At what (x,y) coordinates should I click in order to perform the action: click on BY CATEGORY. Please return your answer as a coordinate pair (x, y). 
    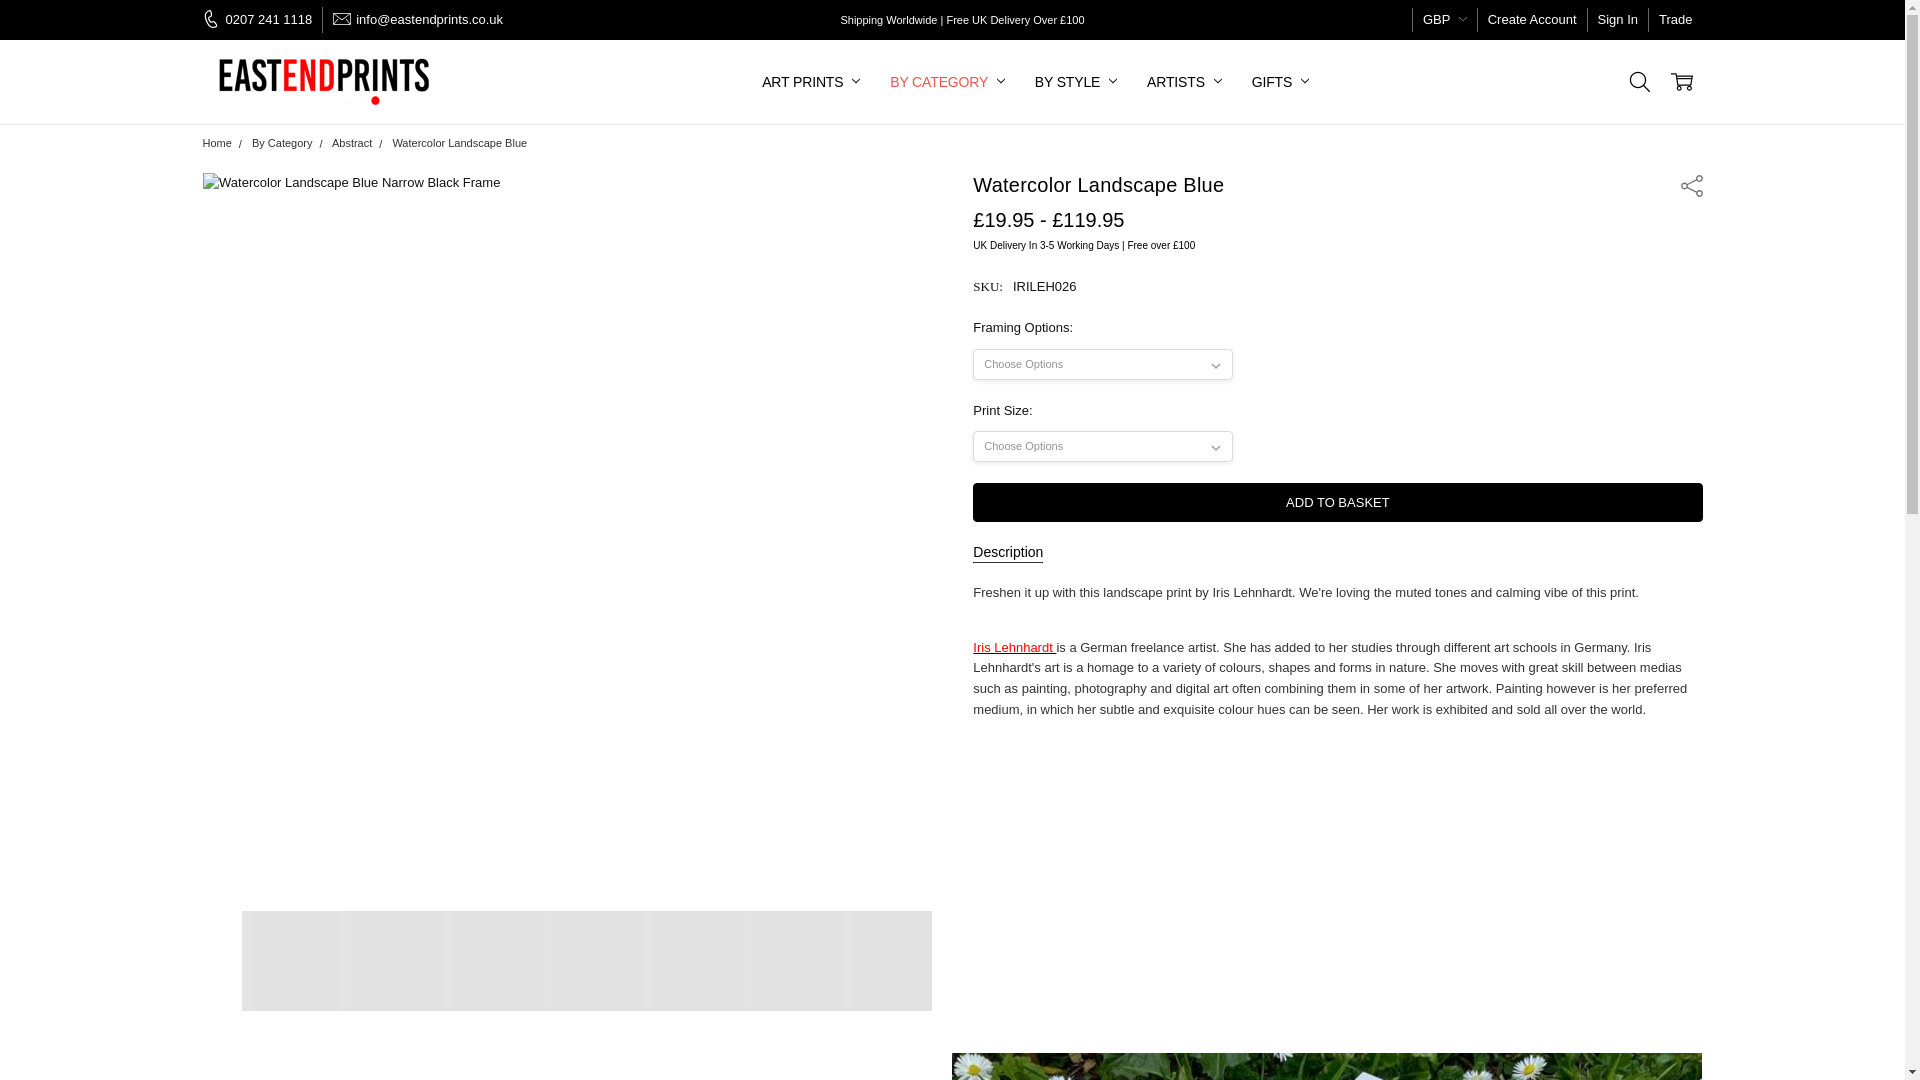
    Looking at the image, I should click on (947, 82).